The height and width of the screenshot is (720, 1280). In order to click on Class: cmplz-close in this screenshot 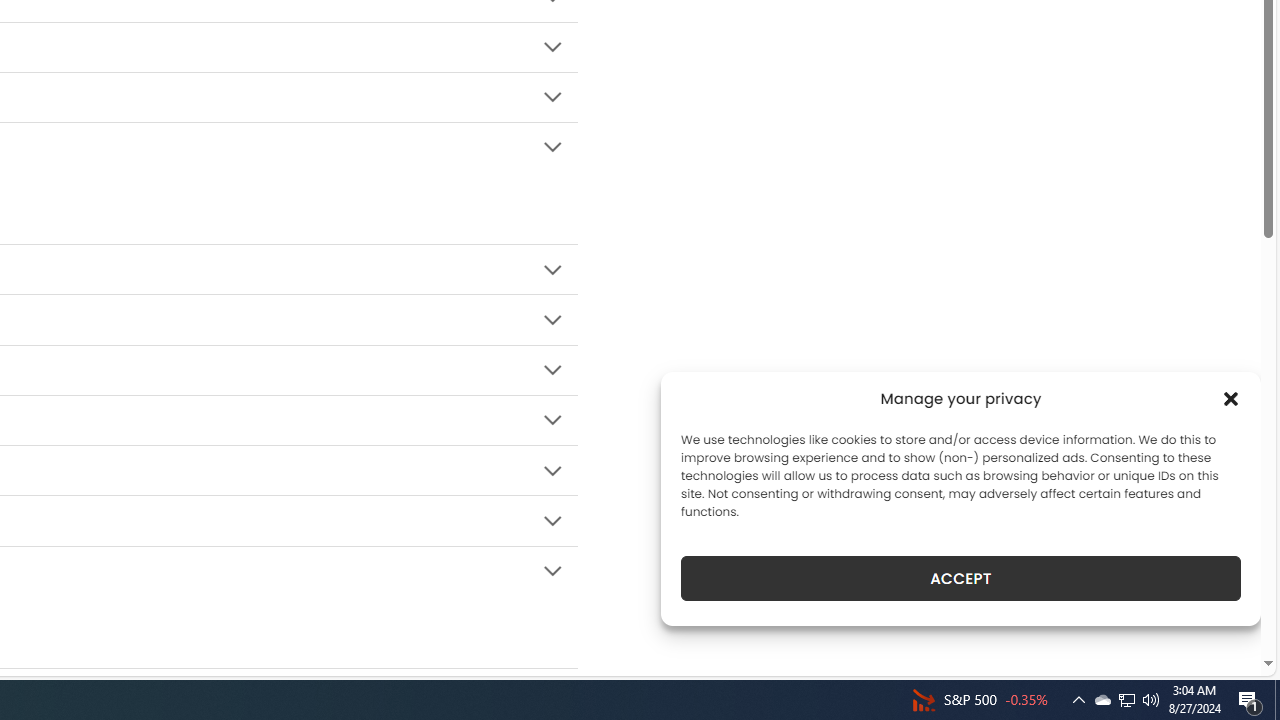, I will do `click(1231, 398)`.